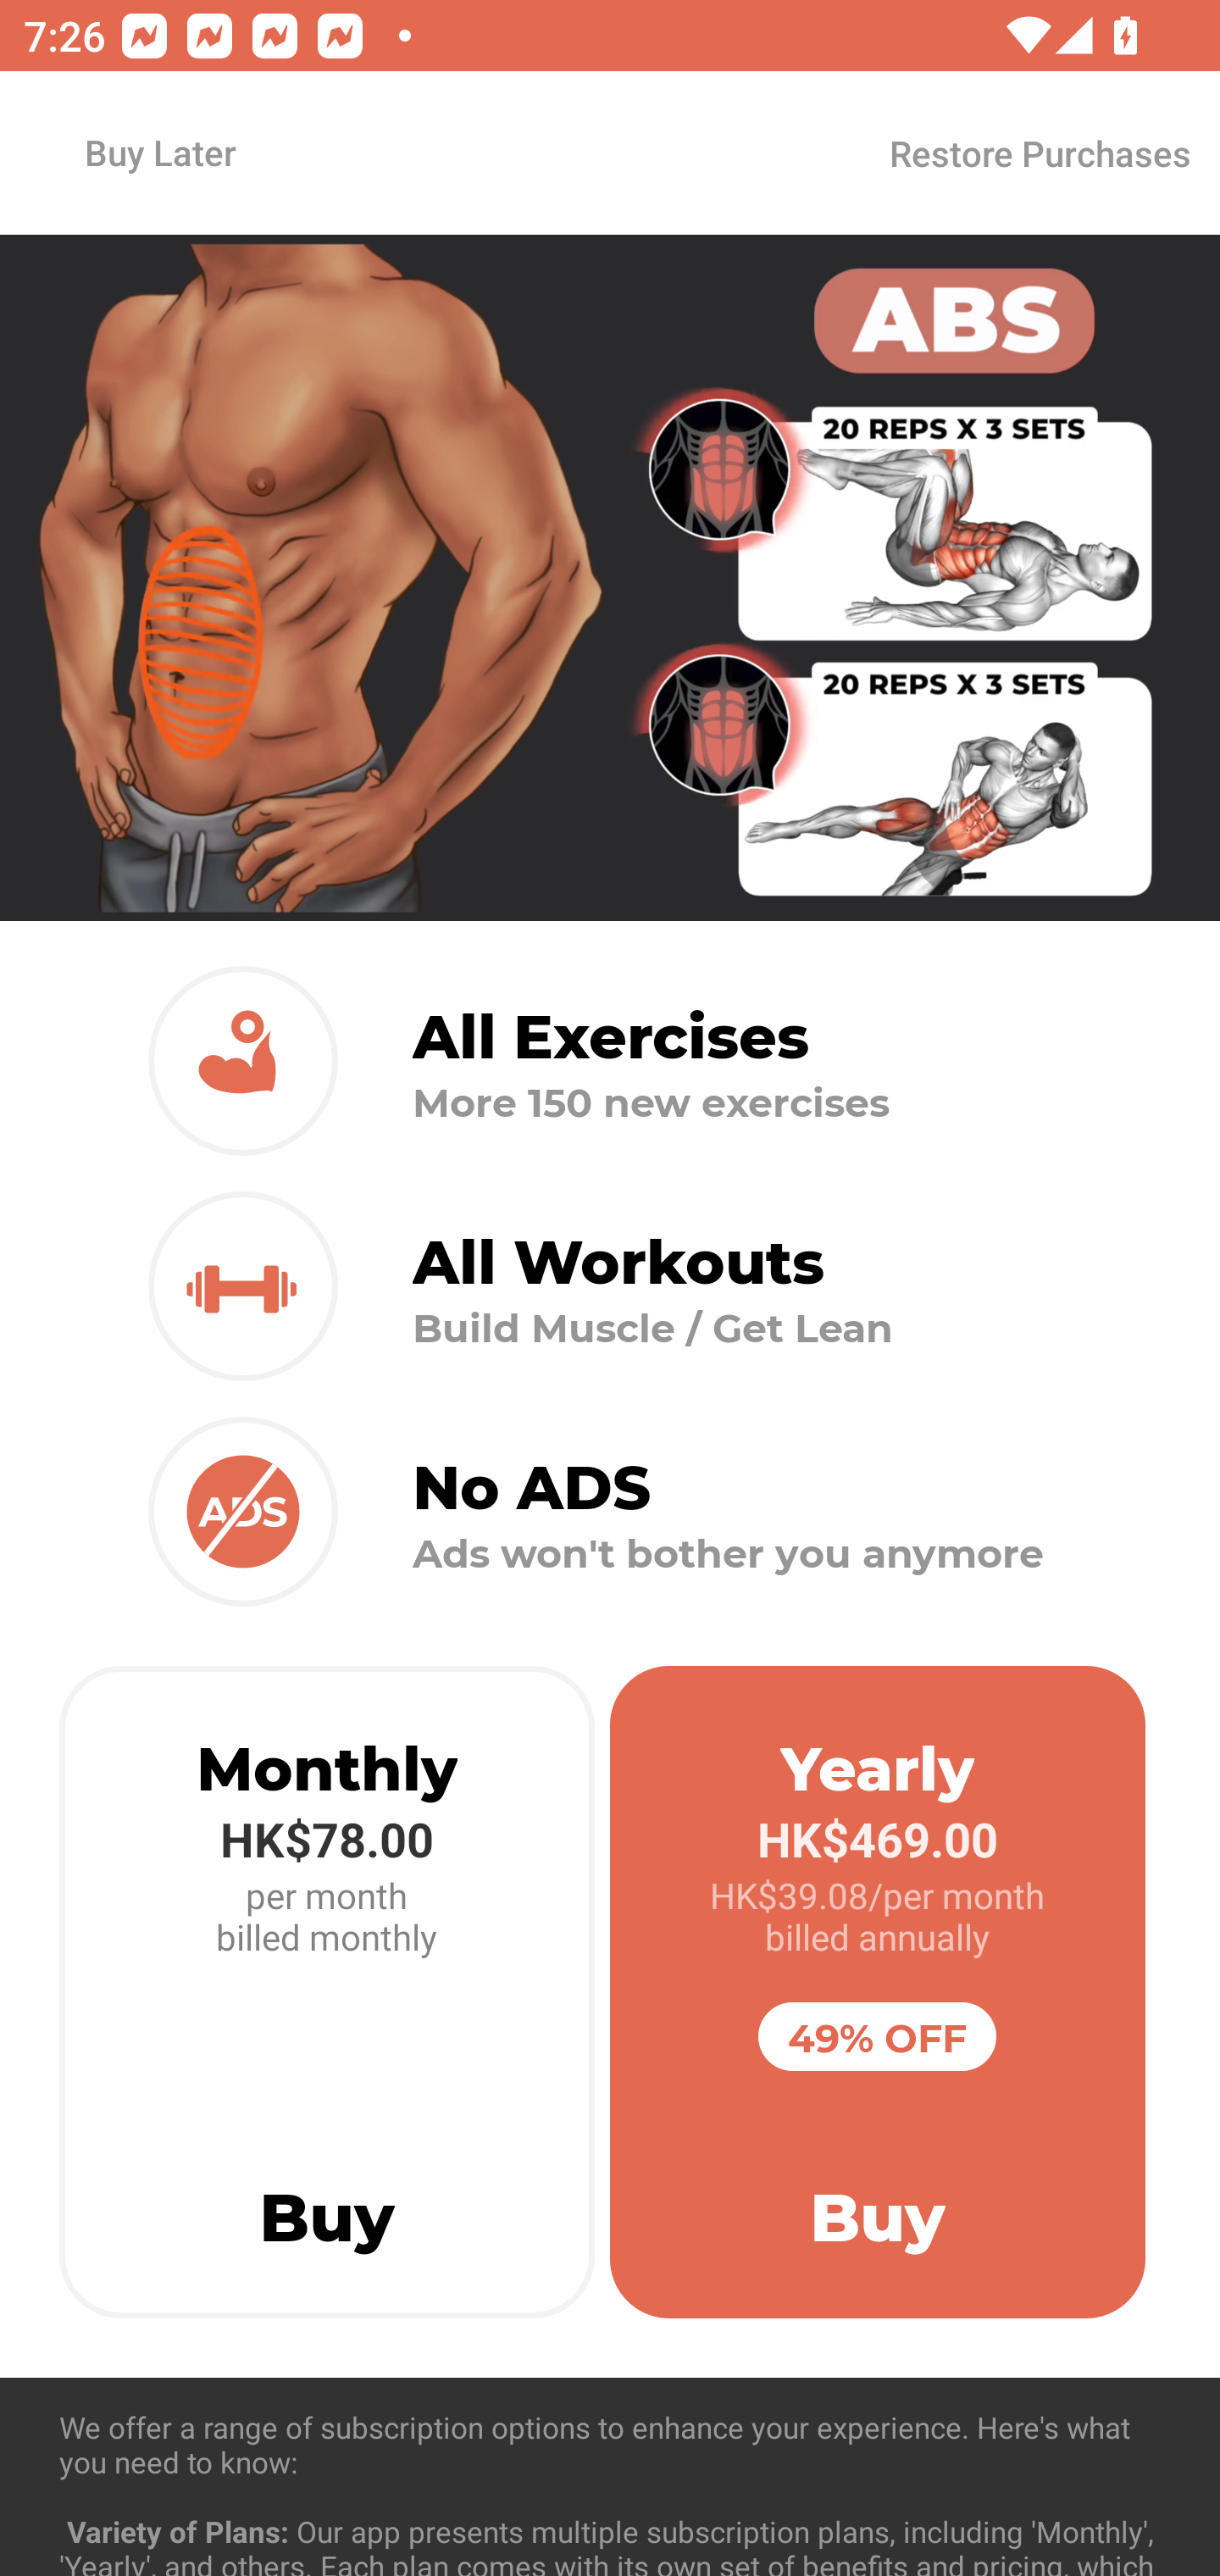 The image size is (1220, 2576). What do you see at coordinates (327, 1992) in the screenshot?
I see `Monthly HK$78.00 per month
billed monthly Buy` at bounding box center [327, 1992].